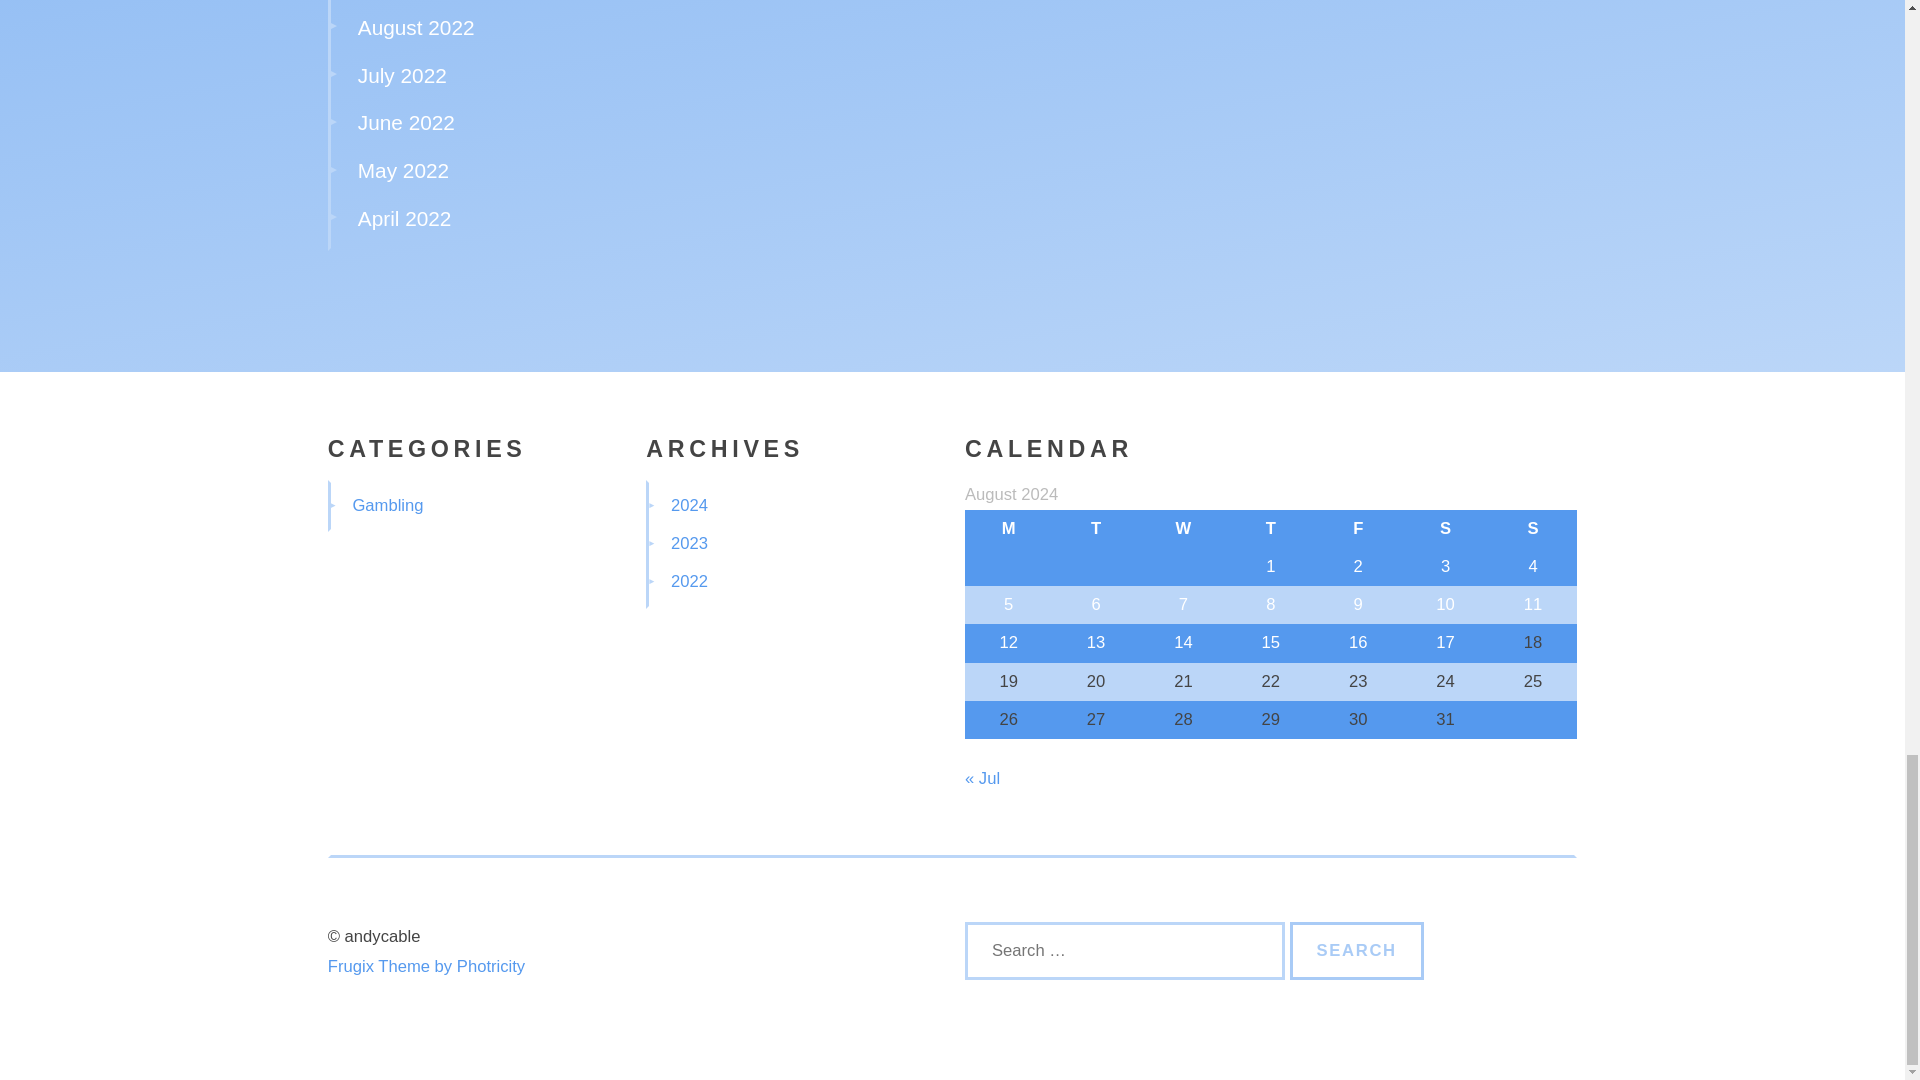  What do you see at coordinates (404, 218) in the screenshot?
I see `April 2022` at bounding box center [404, 218].